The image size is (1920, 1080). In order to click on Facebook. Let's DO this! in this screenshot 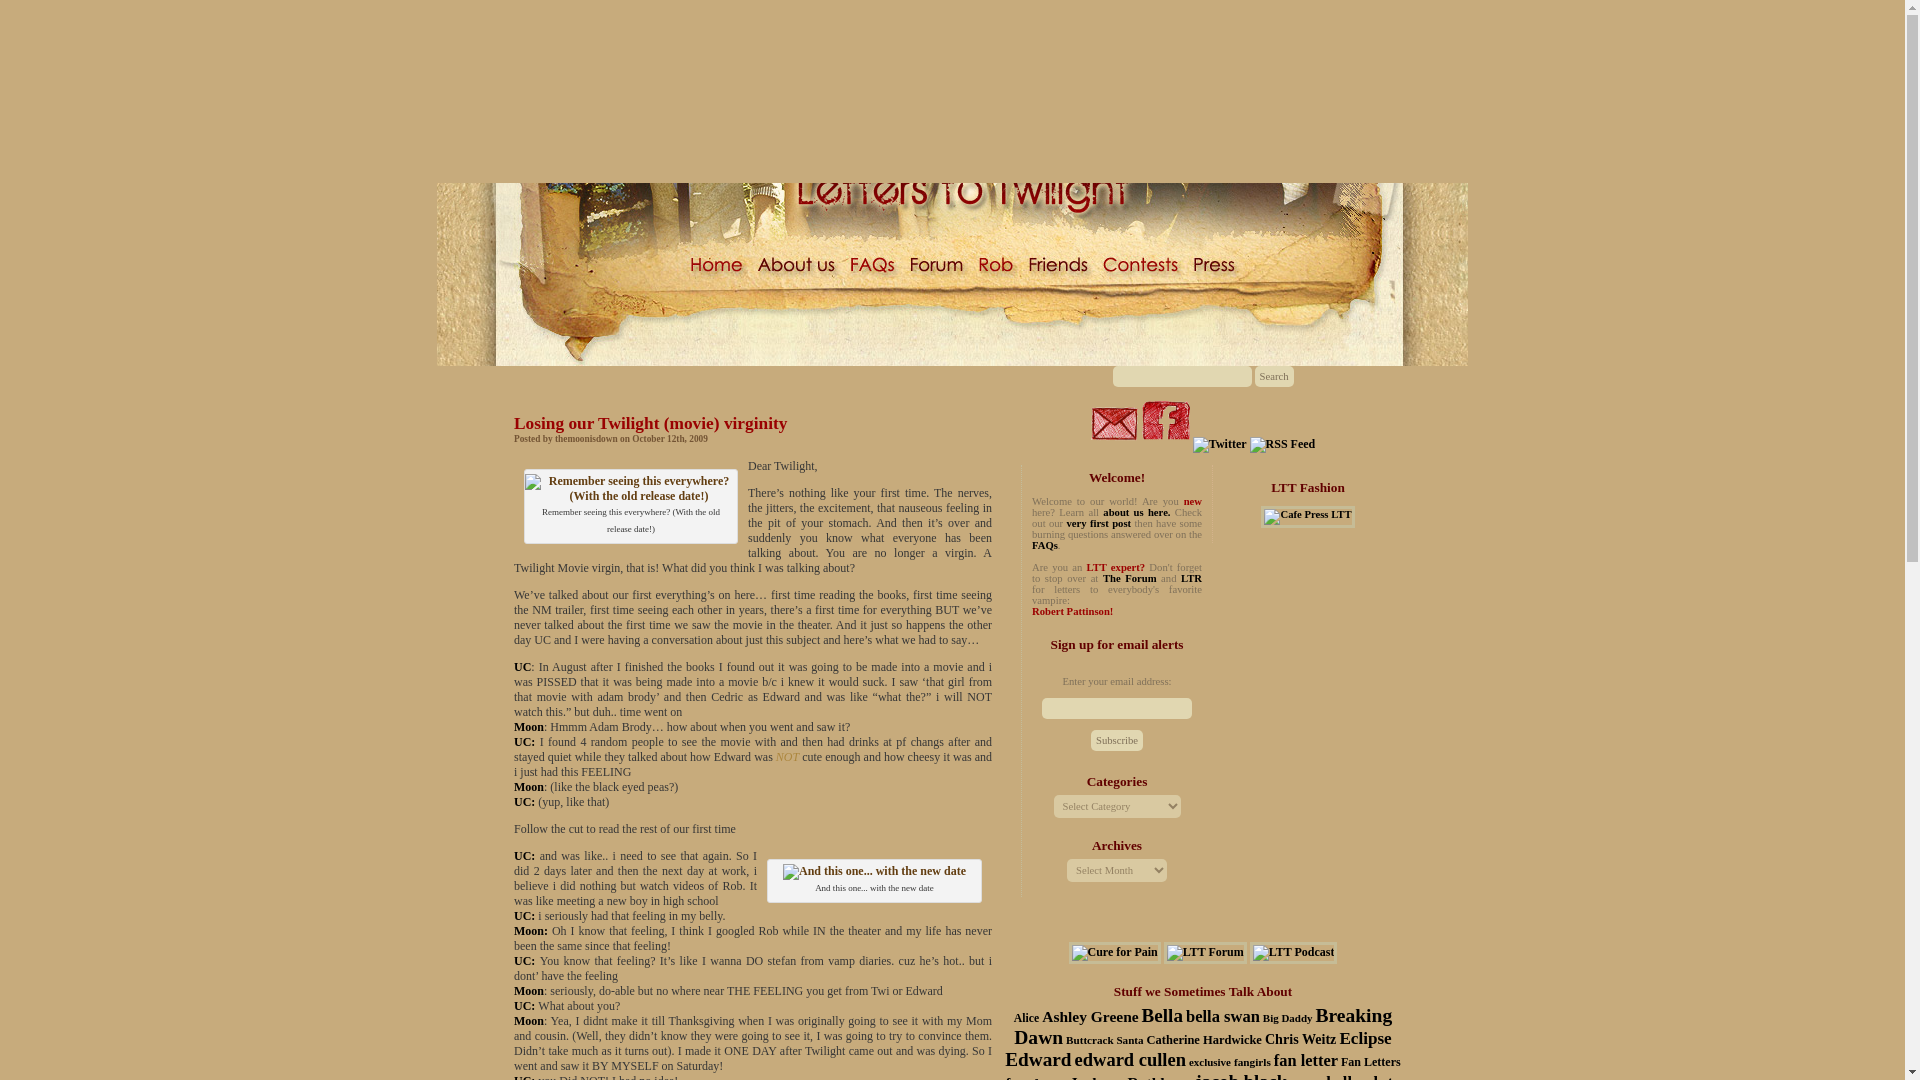, I will do `click(1166, 424)`.